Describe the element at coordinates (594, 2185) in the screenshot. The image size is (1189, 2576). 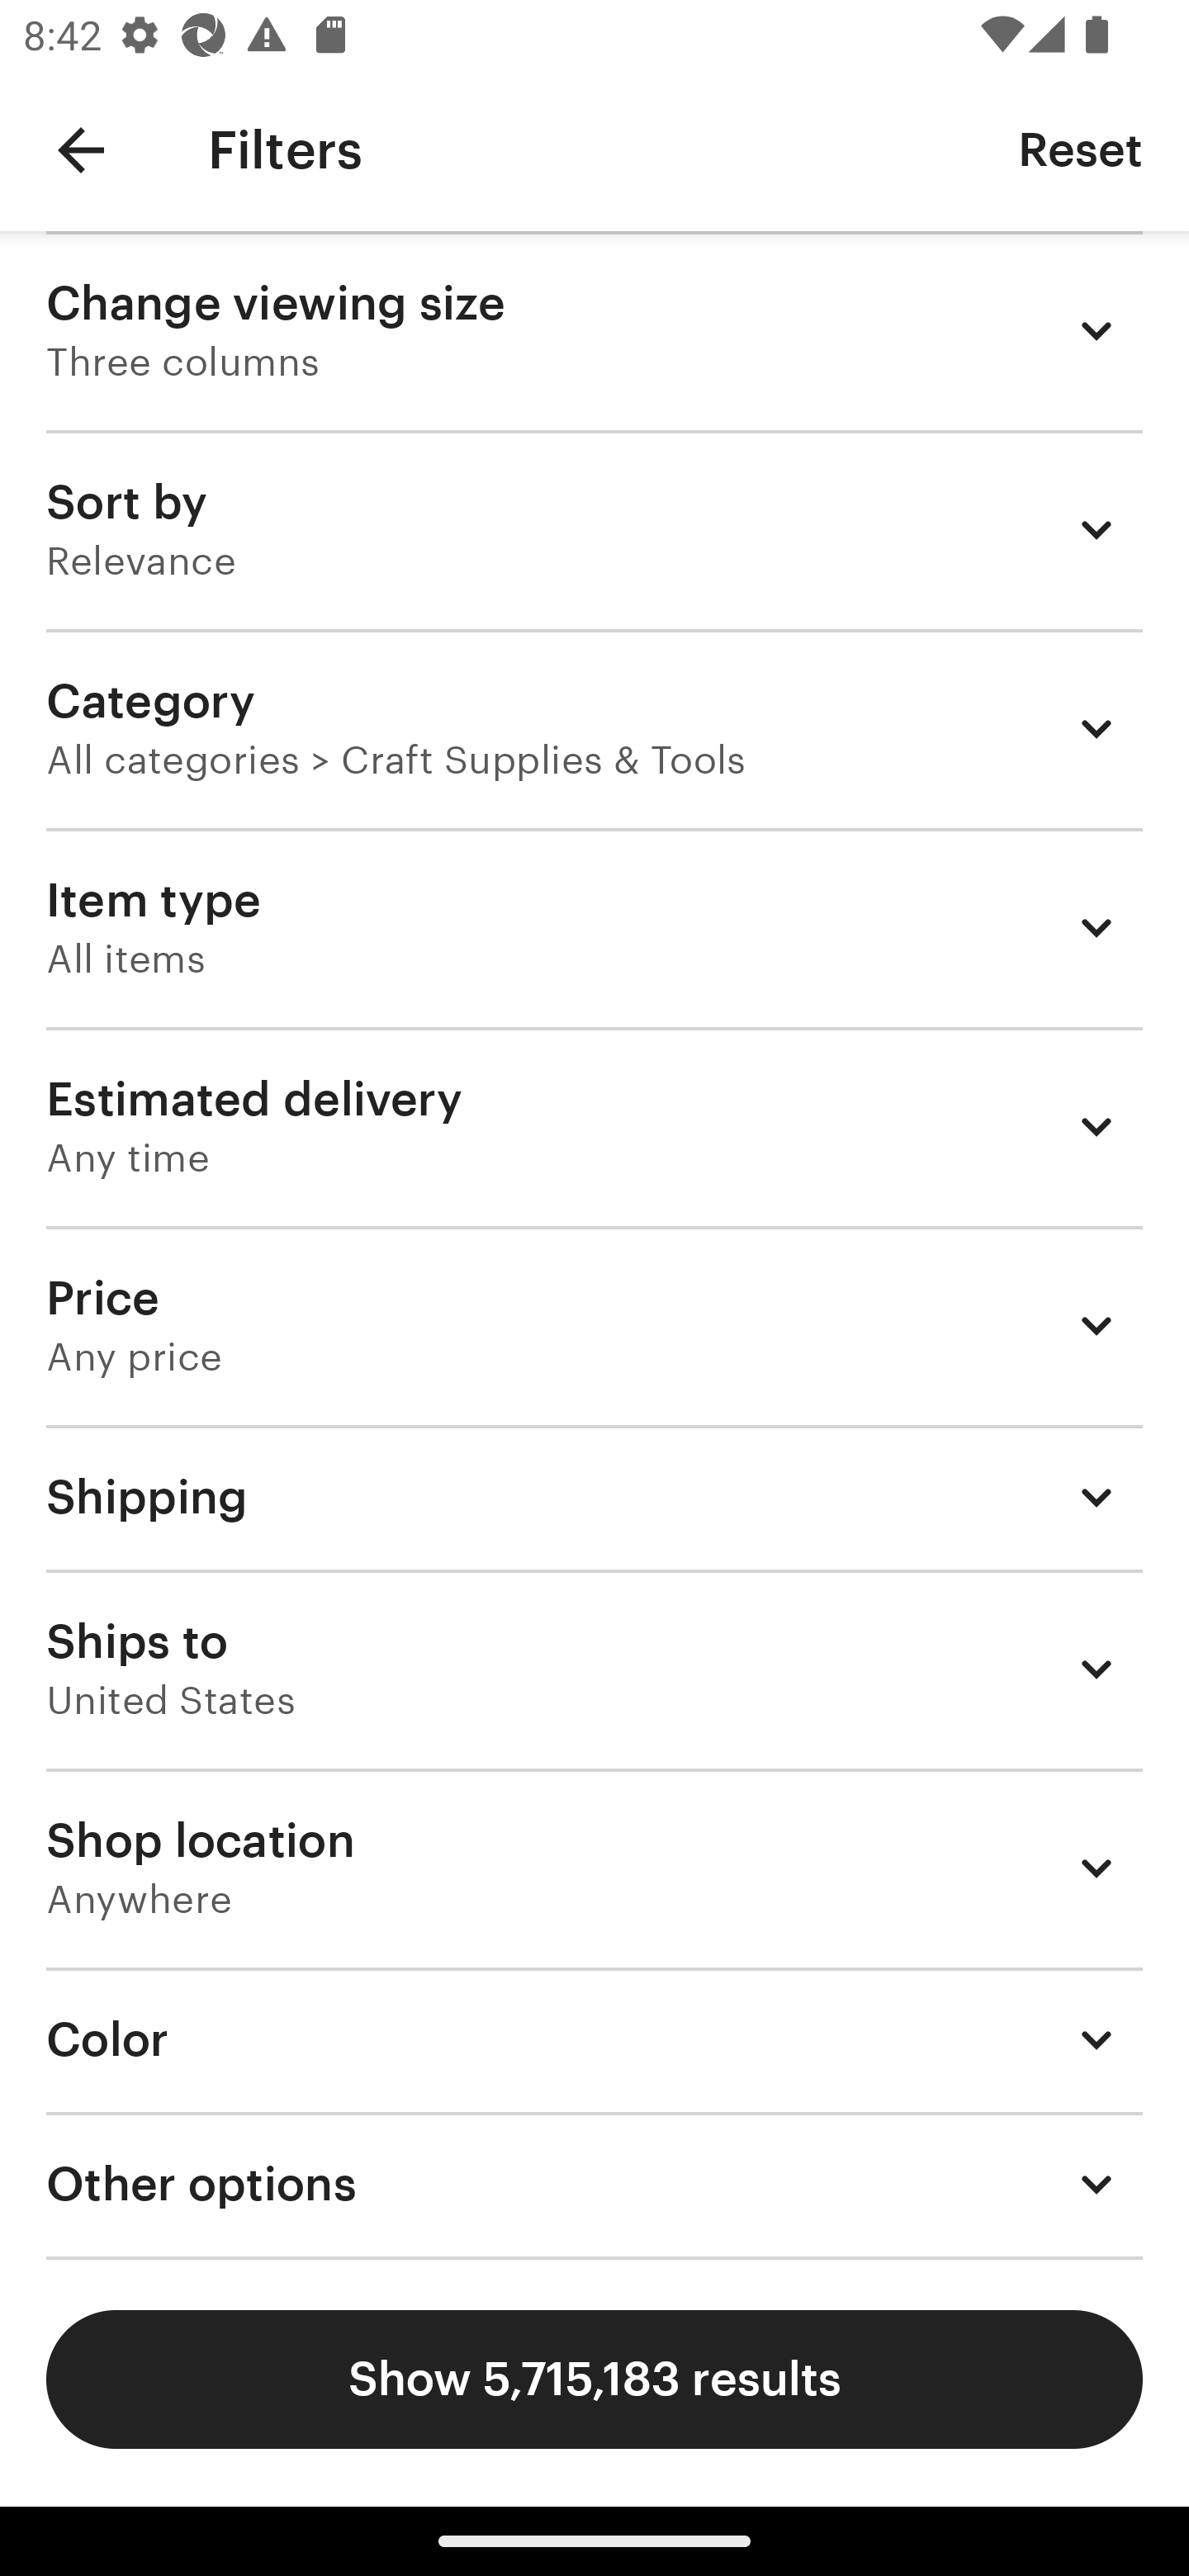
I see `Other options` at that location.